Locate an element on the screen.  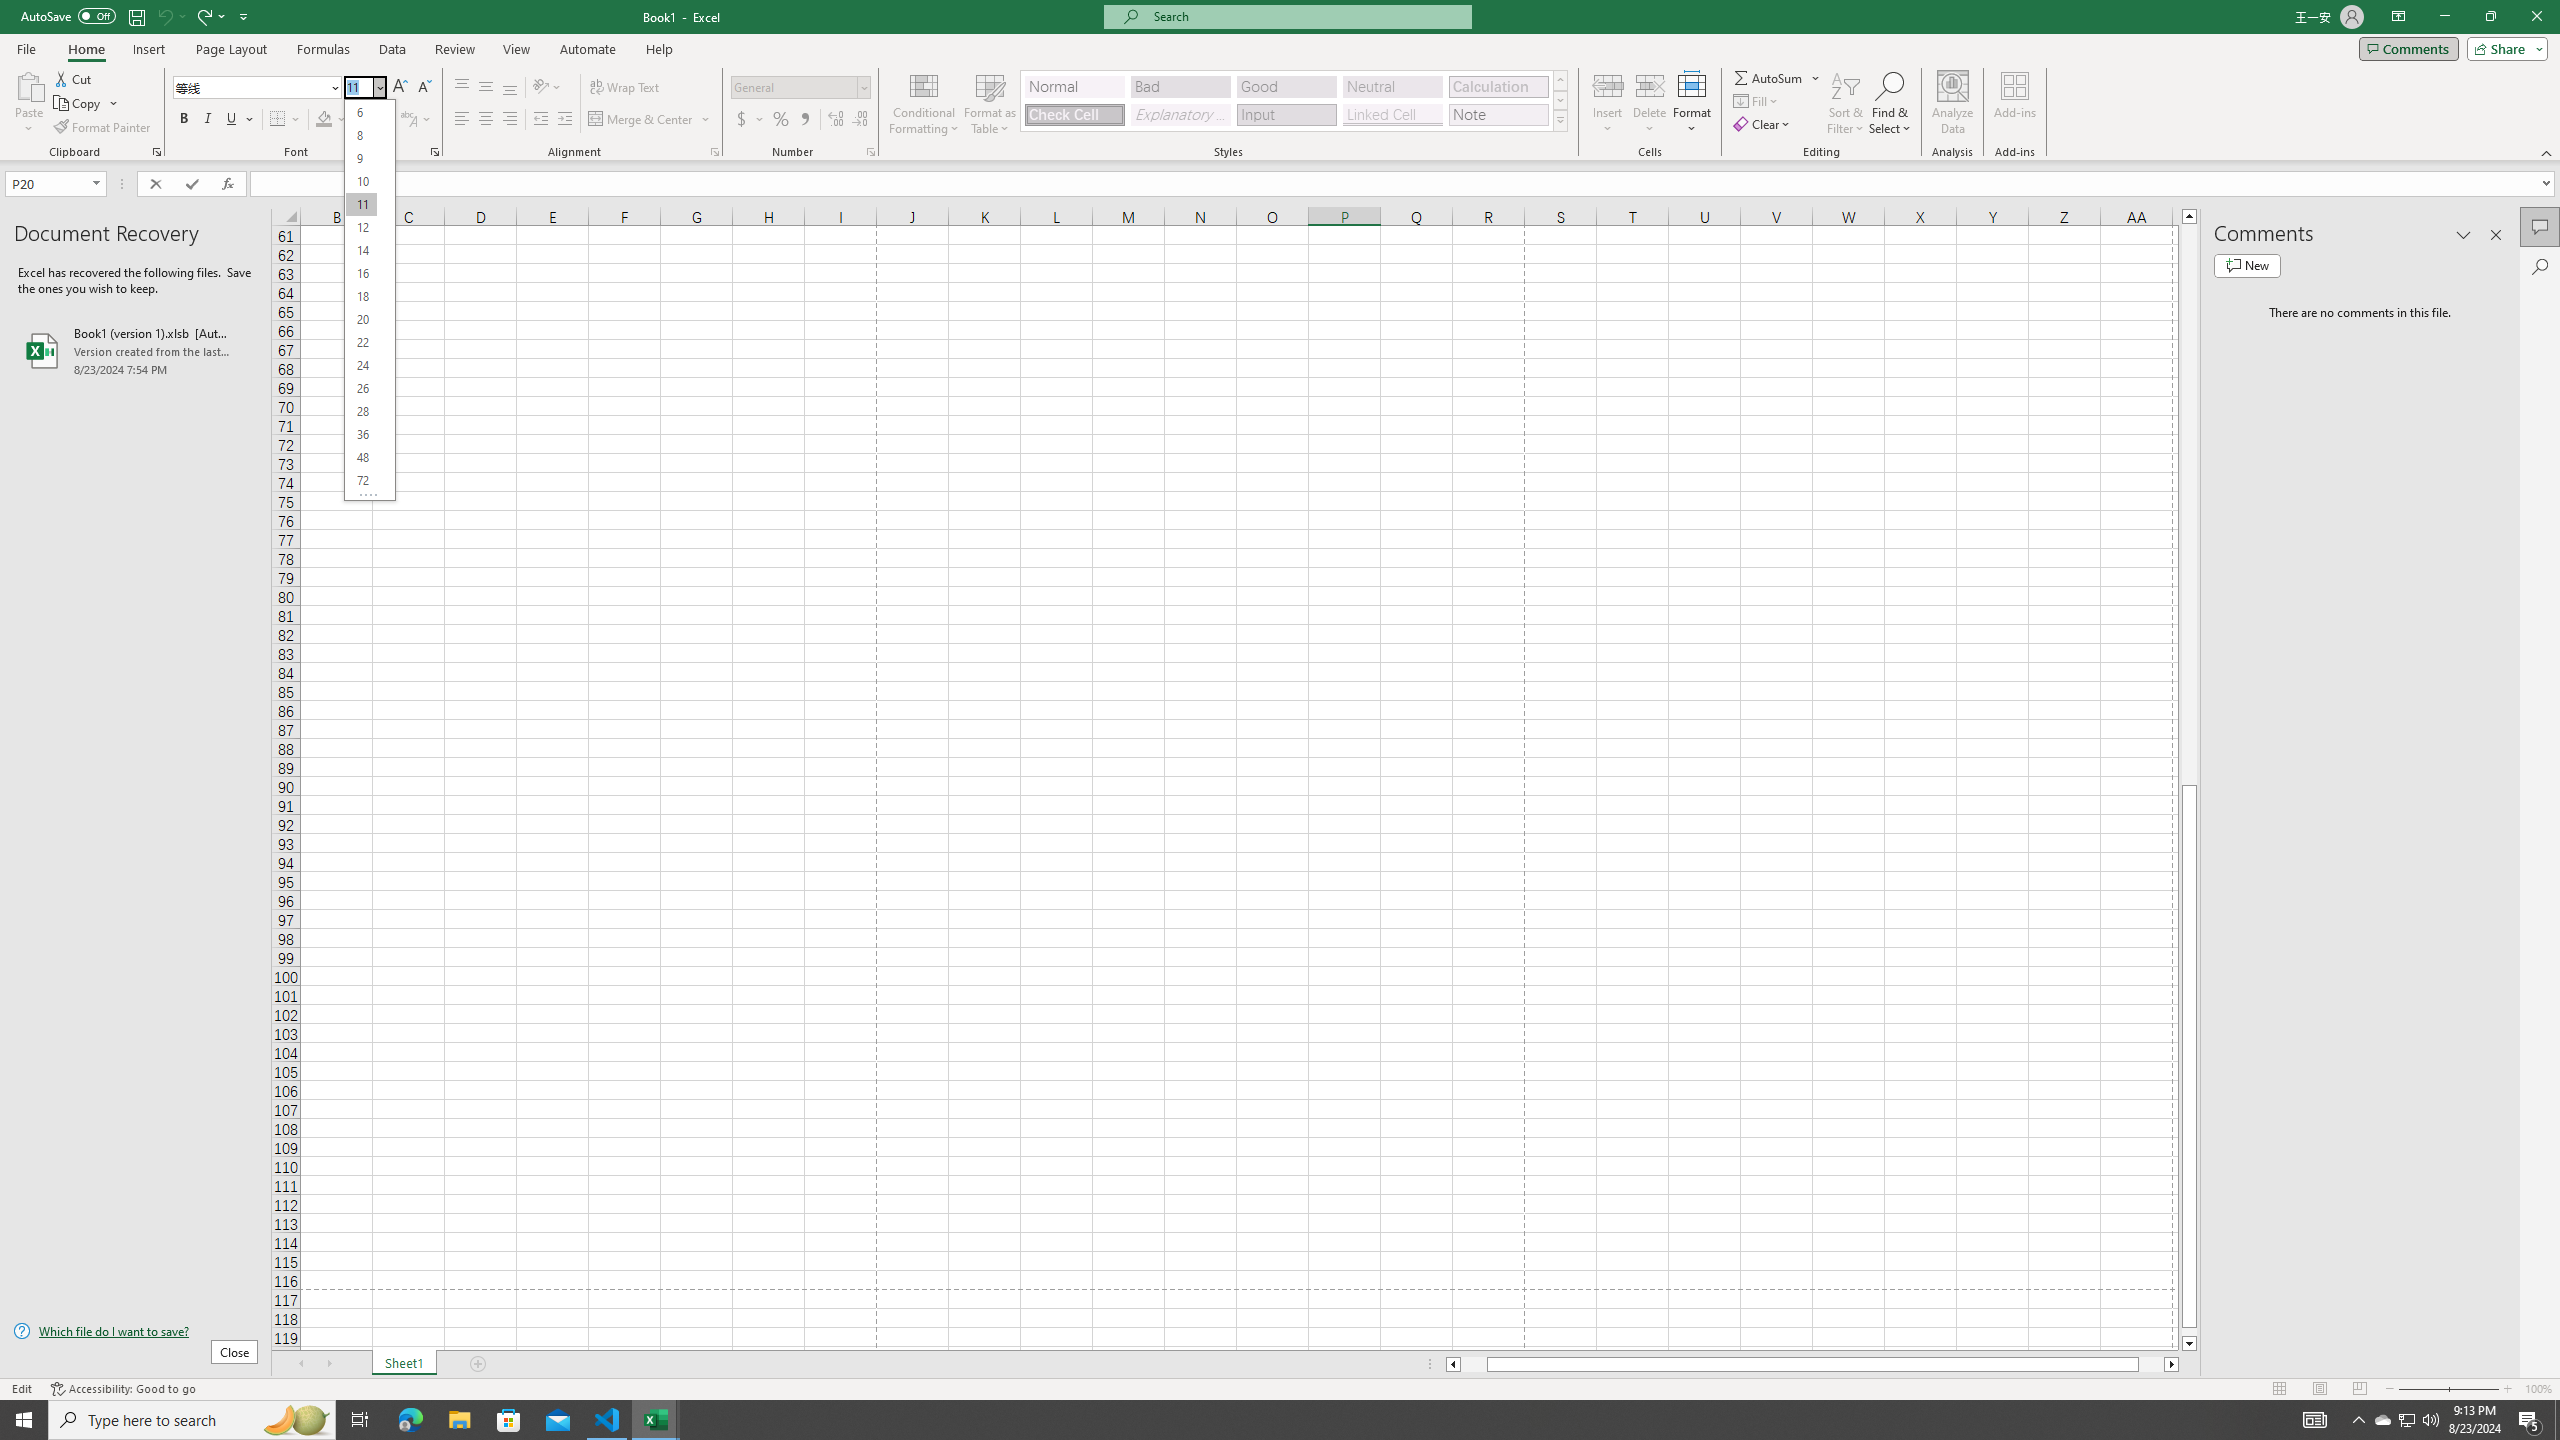
Linked Cell is located at coordinates (1392, 114).